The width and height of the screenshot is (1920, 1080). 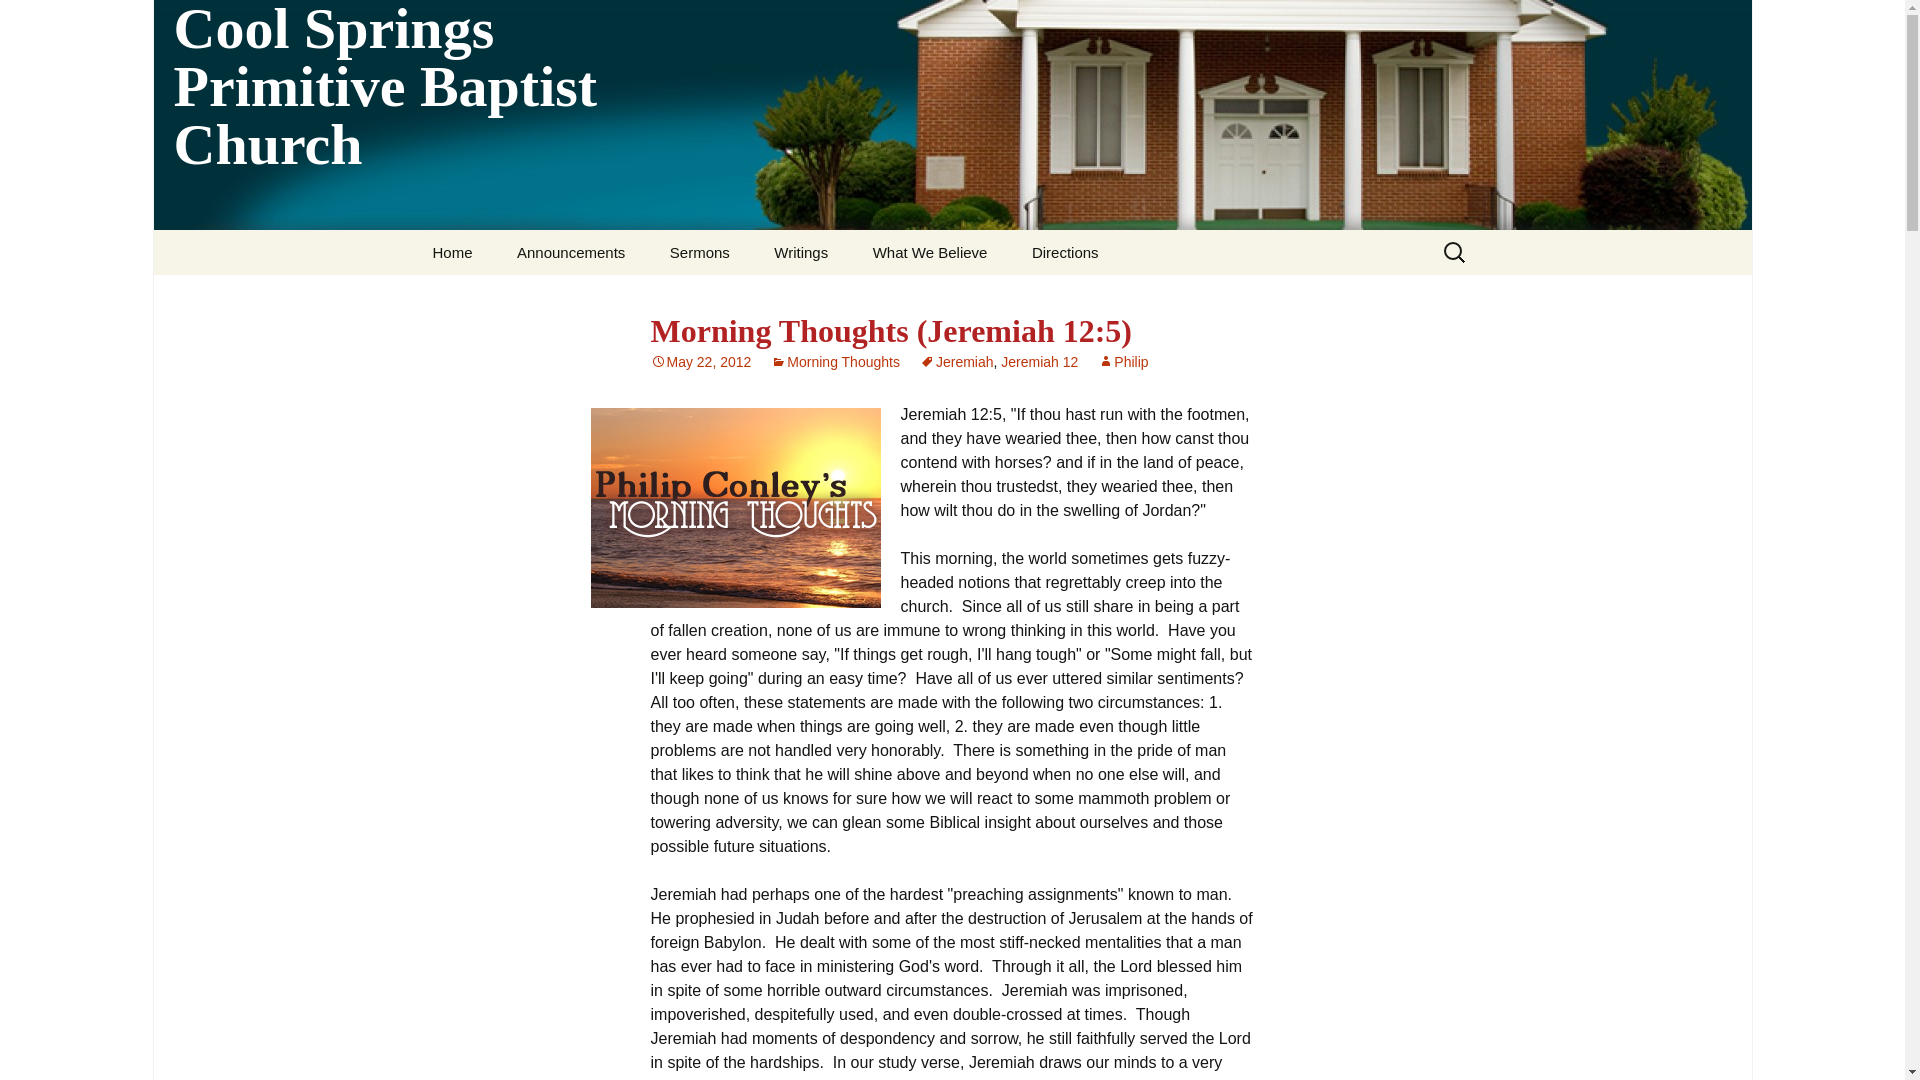 I want to click on Jeremiah 12, so click(x=1038, y=362).